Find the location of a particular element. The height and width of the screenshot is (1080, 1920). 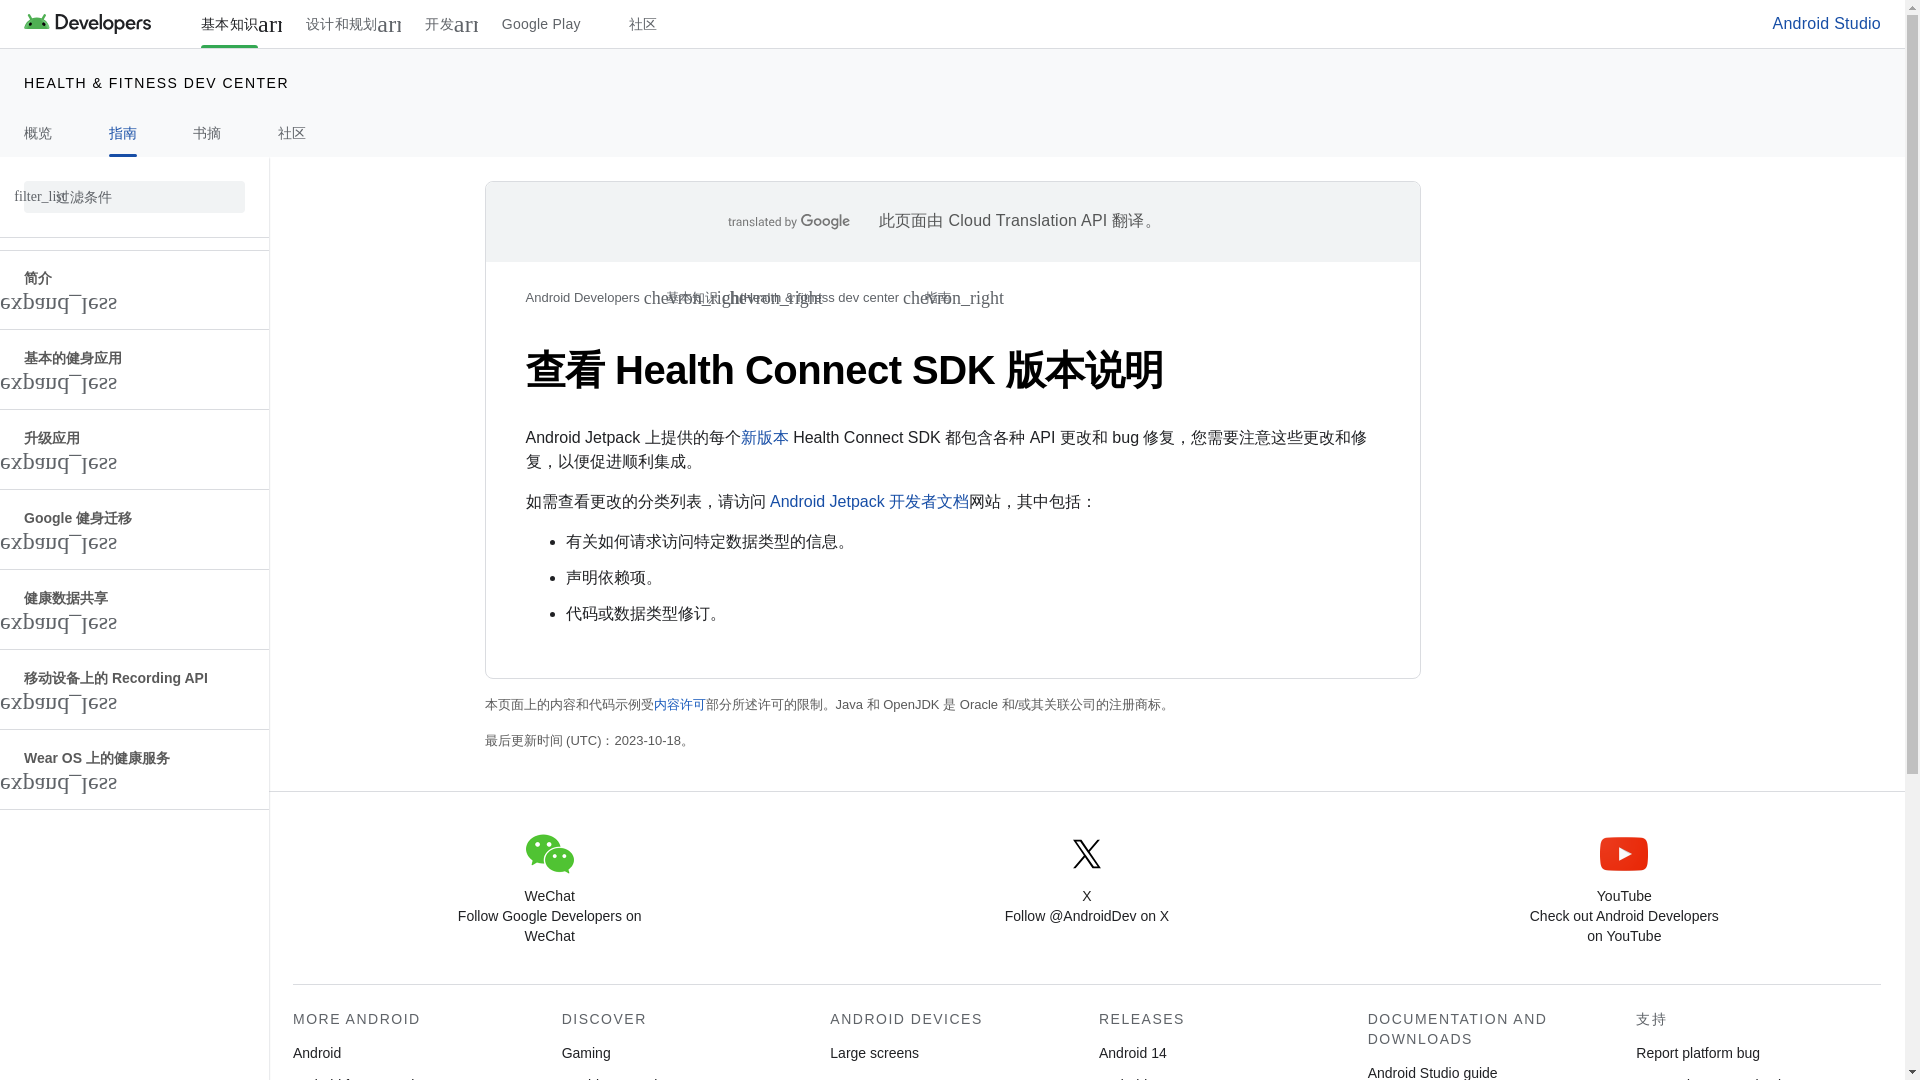

Android Studio is located at coordinates (1826, 24).